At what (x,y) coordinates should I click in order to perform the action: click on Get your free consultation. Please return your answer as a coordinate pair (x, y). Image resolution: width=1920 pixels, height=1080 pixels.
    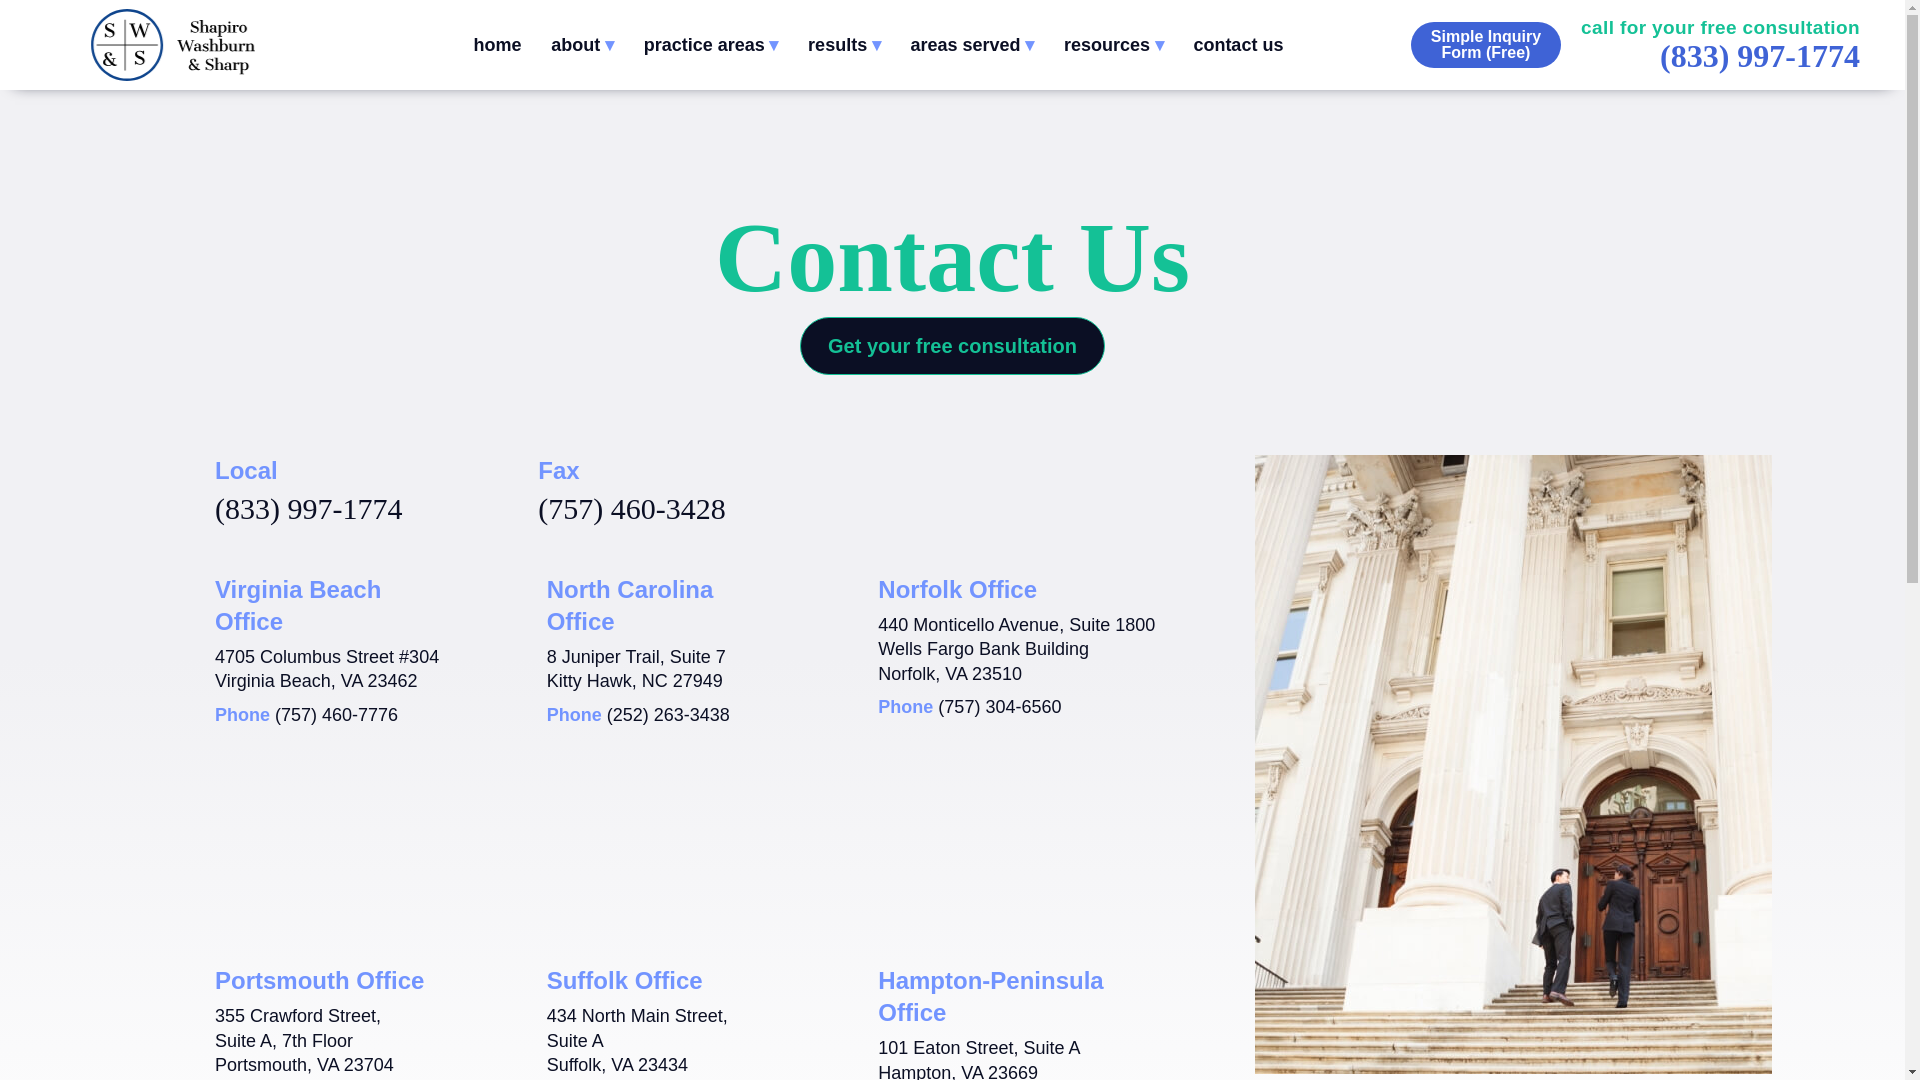
    Looking at the image, I should click on (952, 346).